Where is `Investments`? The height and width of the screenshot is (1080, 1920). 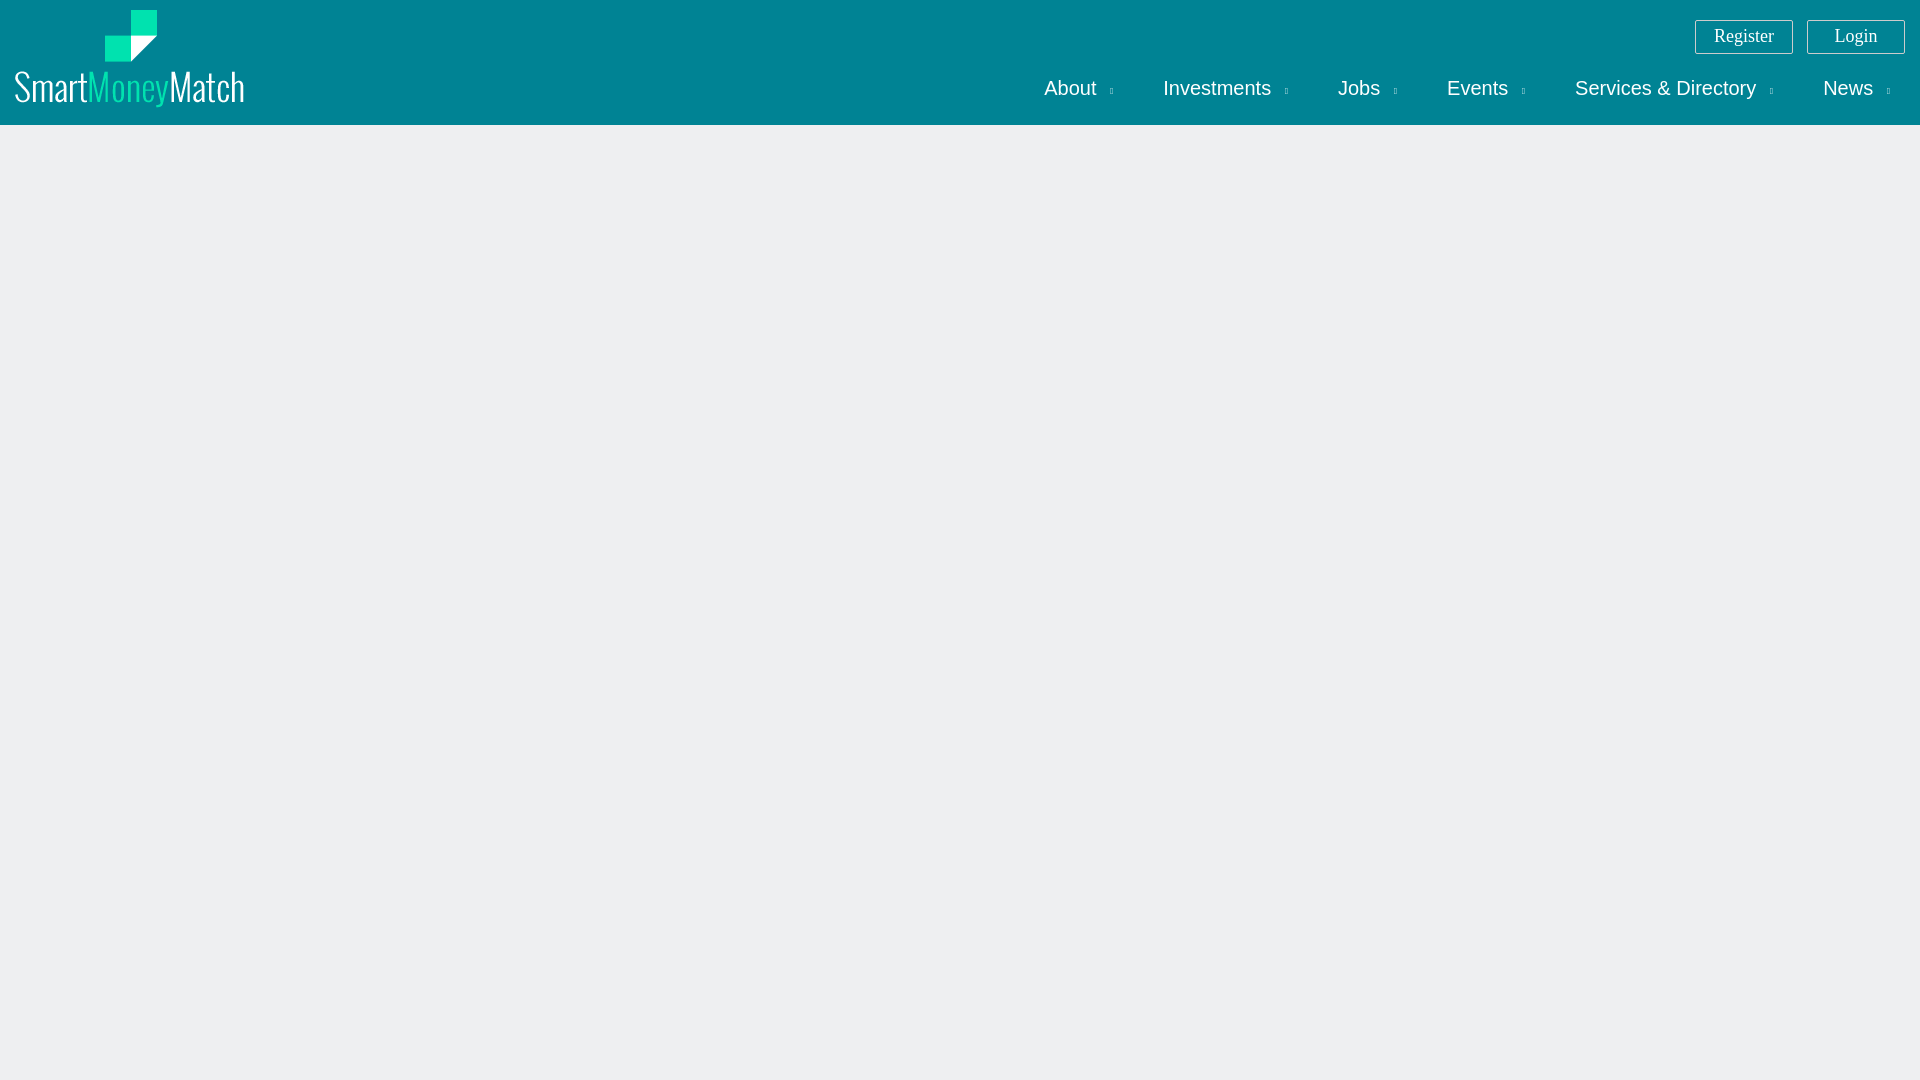
Investments is located at coordinates (1226, 88).